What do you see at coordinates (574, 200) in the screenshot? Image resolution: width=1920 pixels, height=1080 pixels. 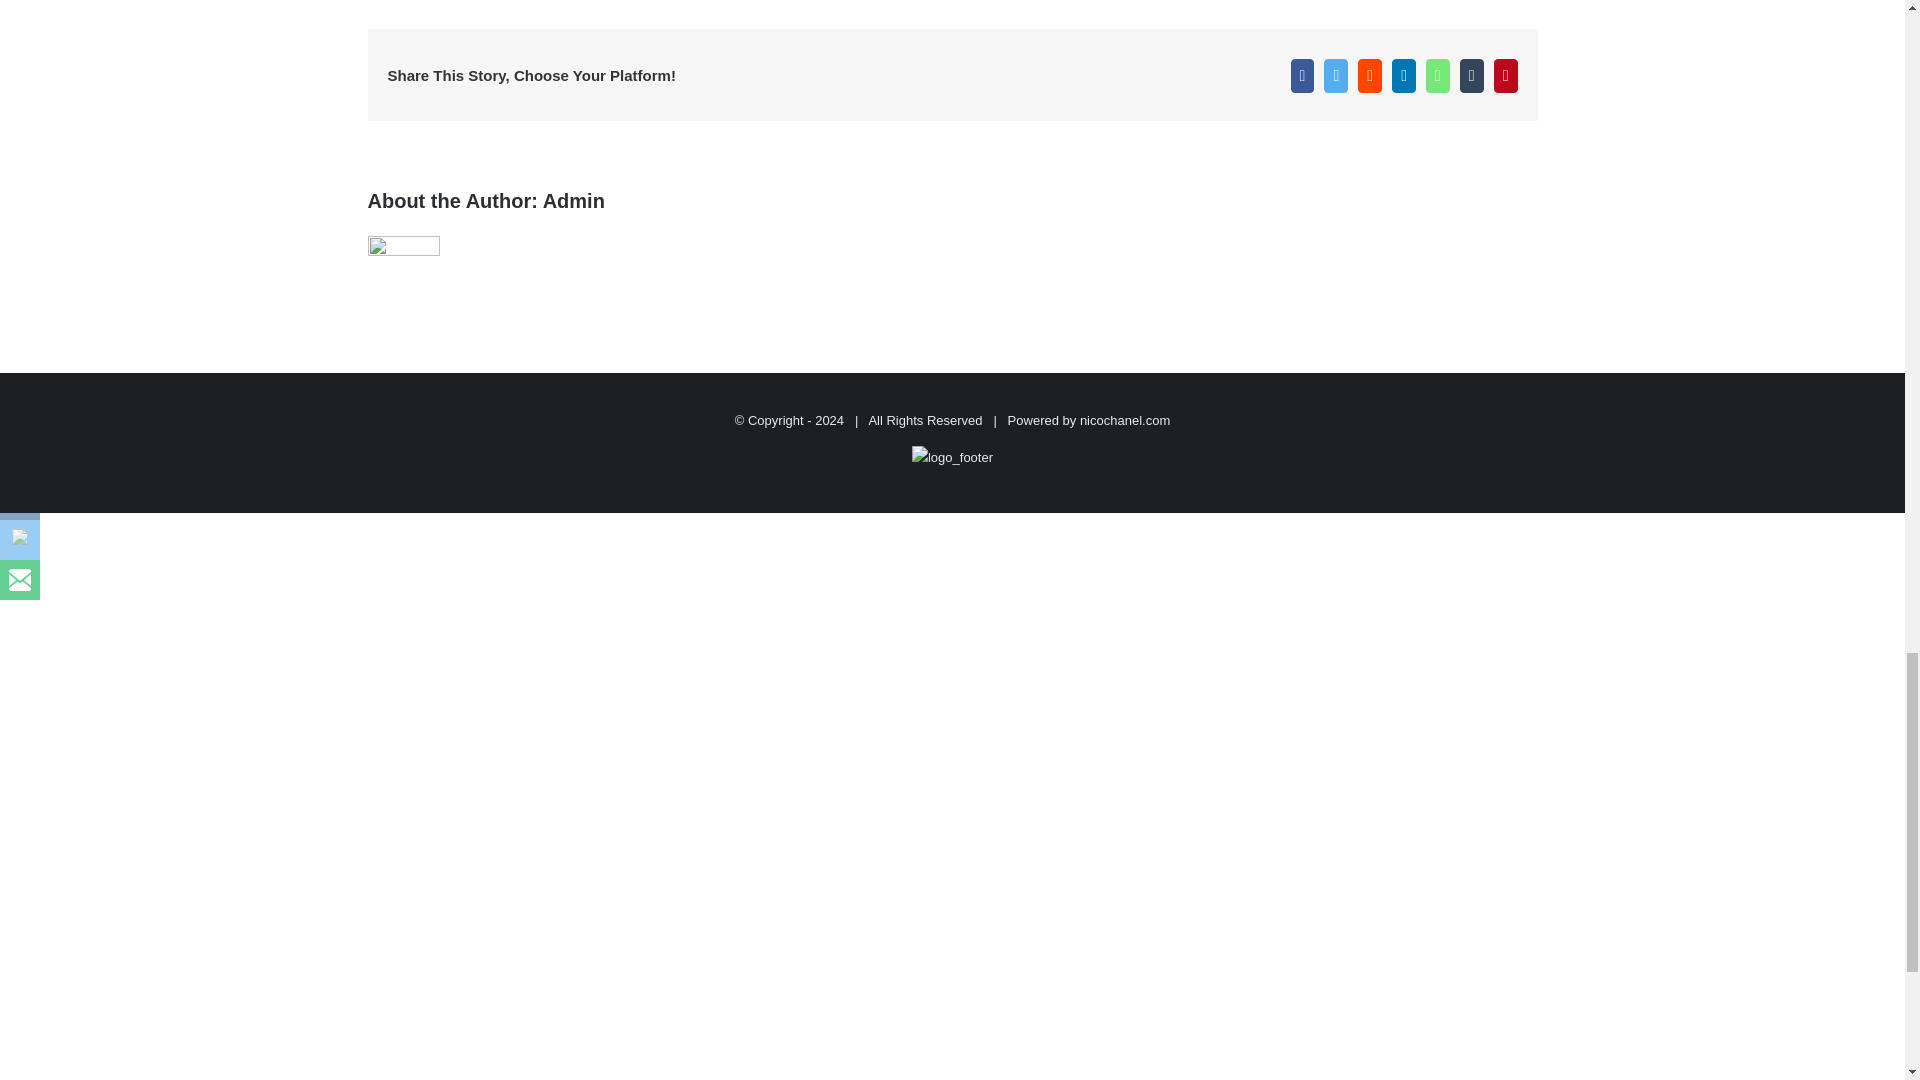 I see `Admin` at bounding box center [574, 200].